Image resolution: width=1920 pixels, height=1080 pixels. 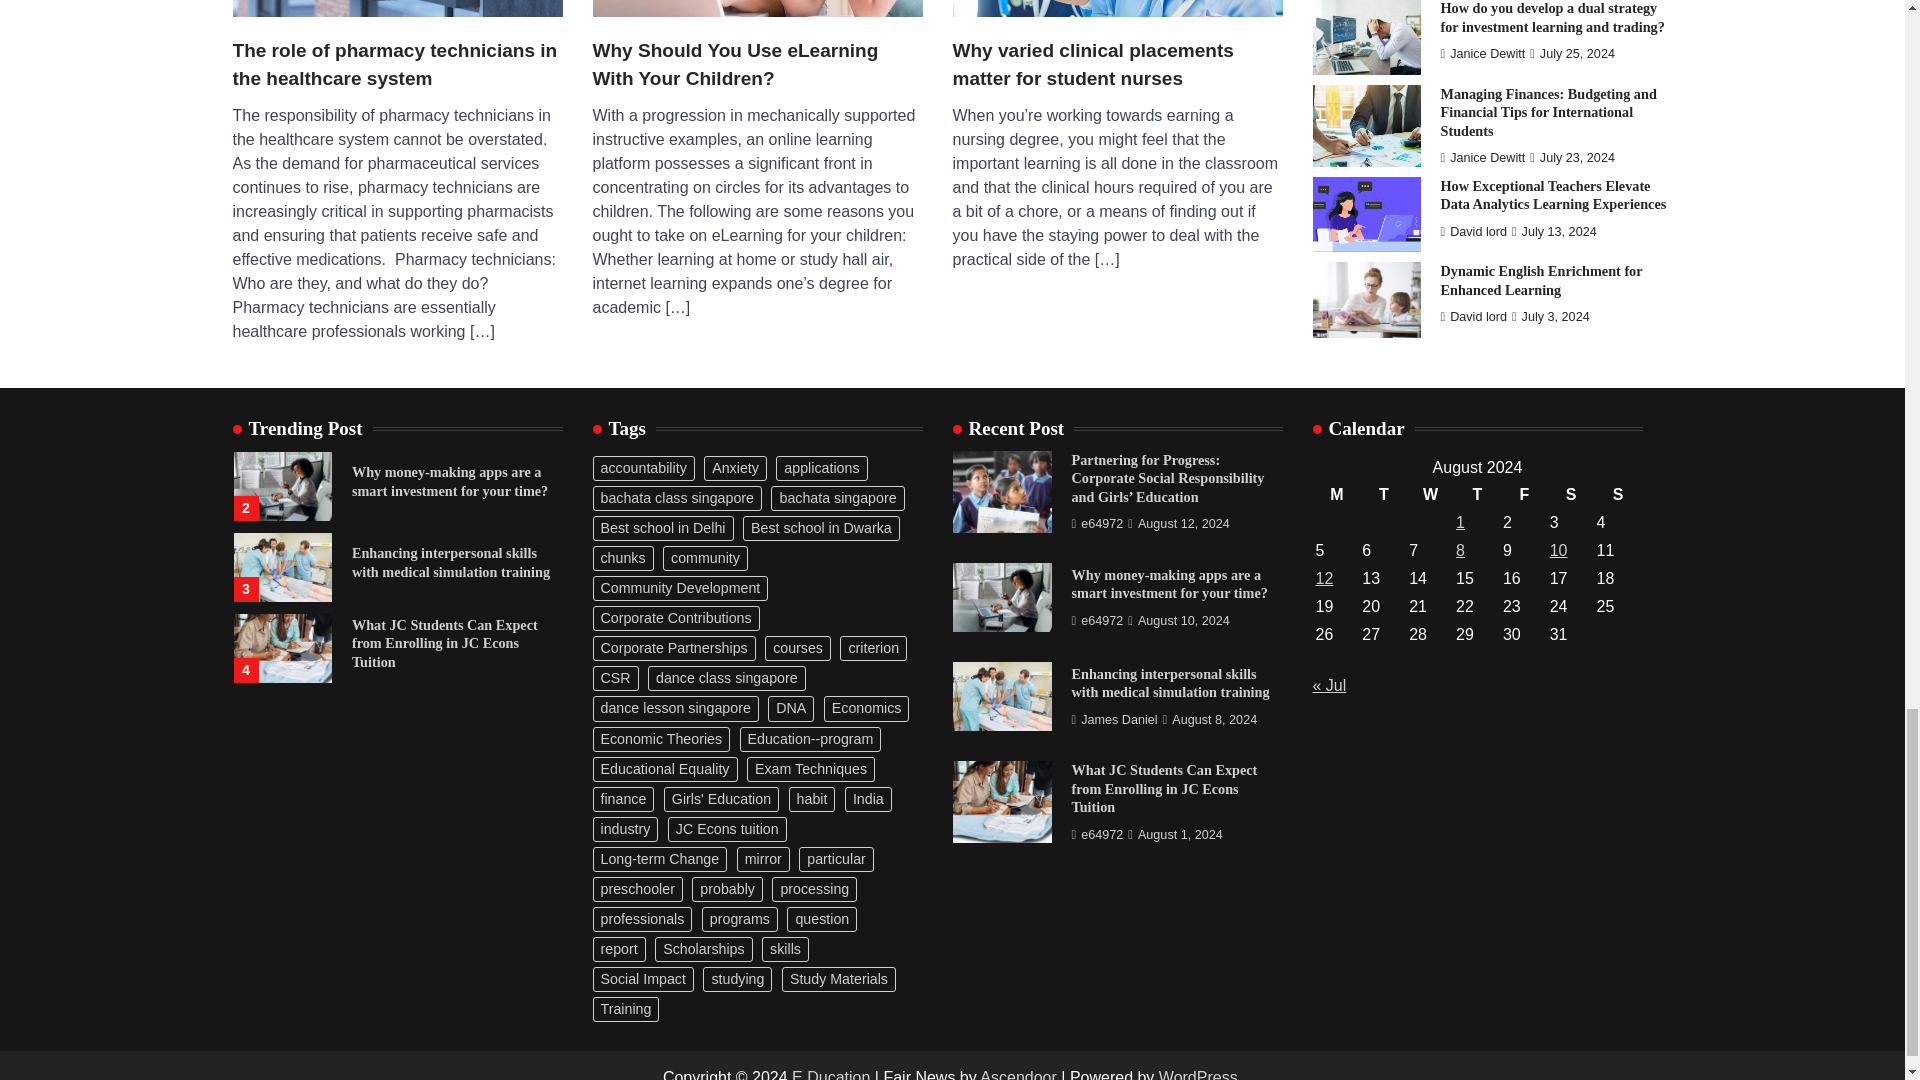 What do you see at coordinates (1524, 494) in the screenshot?
I see `Friday` at bounding box center [1524, 494].